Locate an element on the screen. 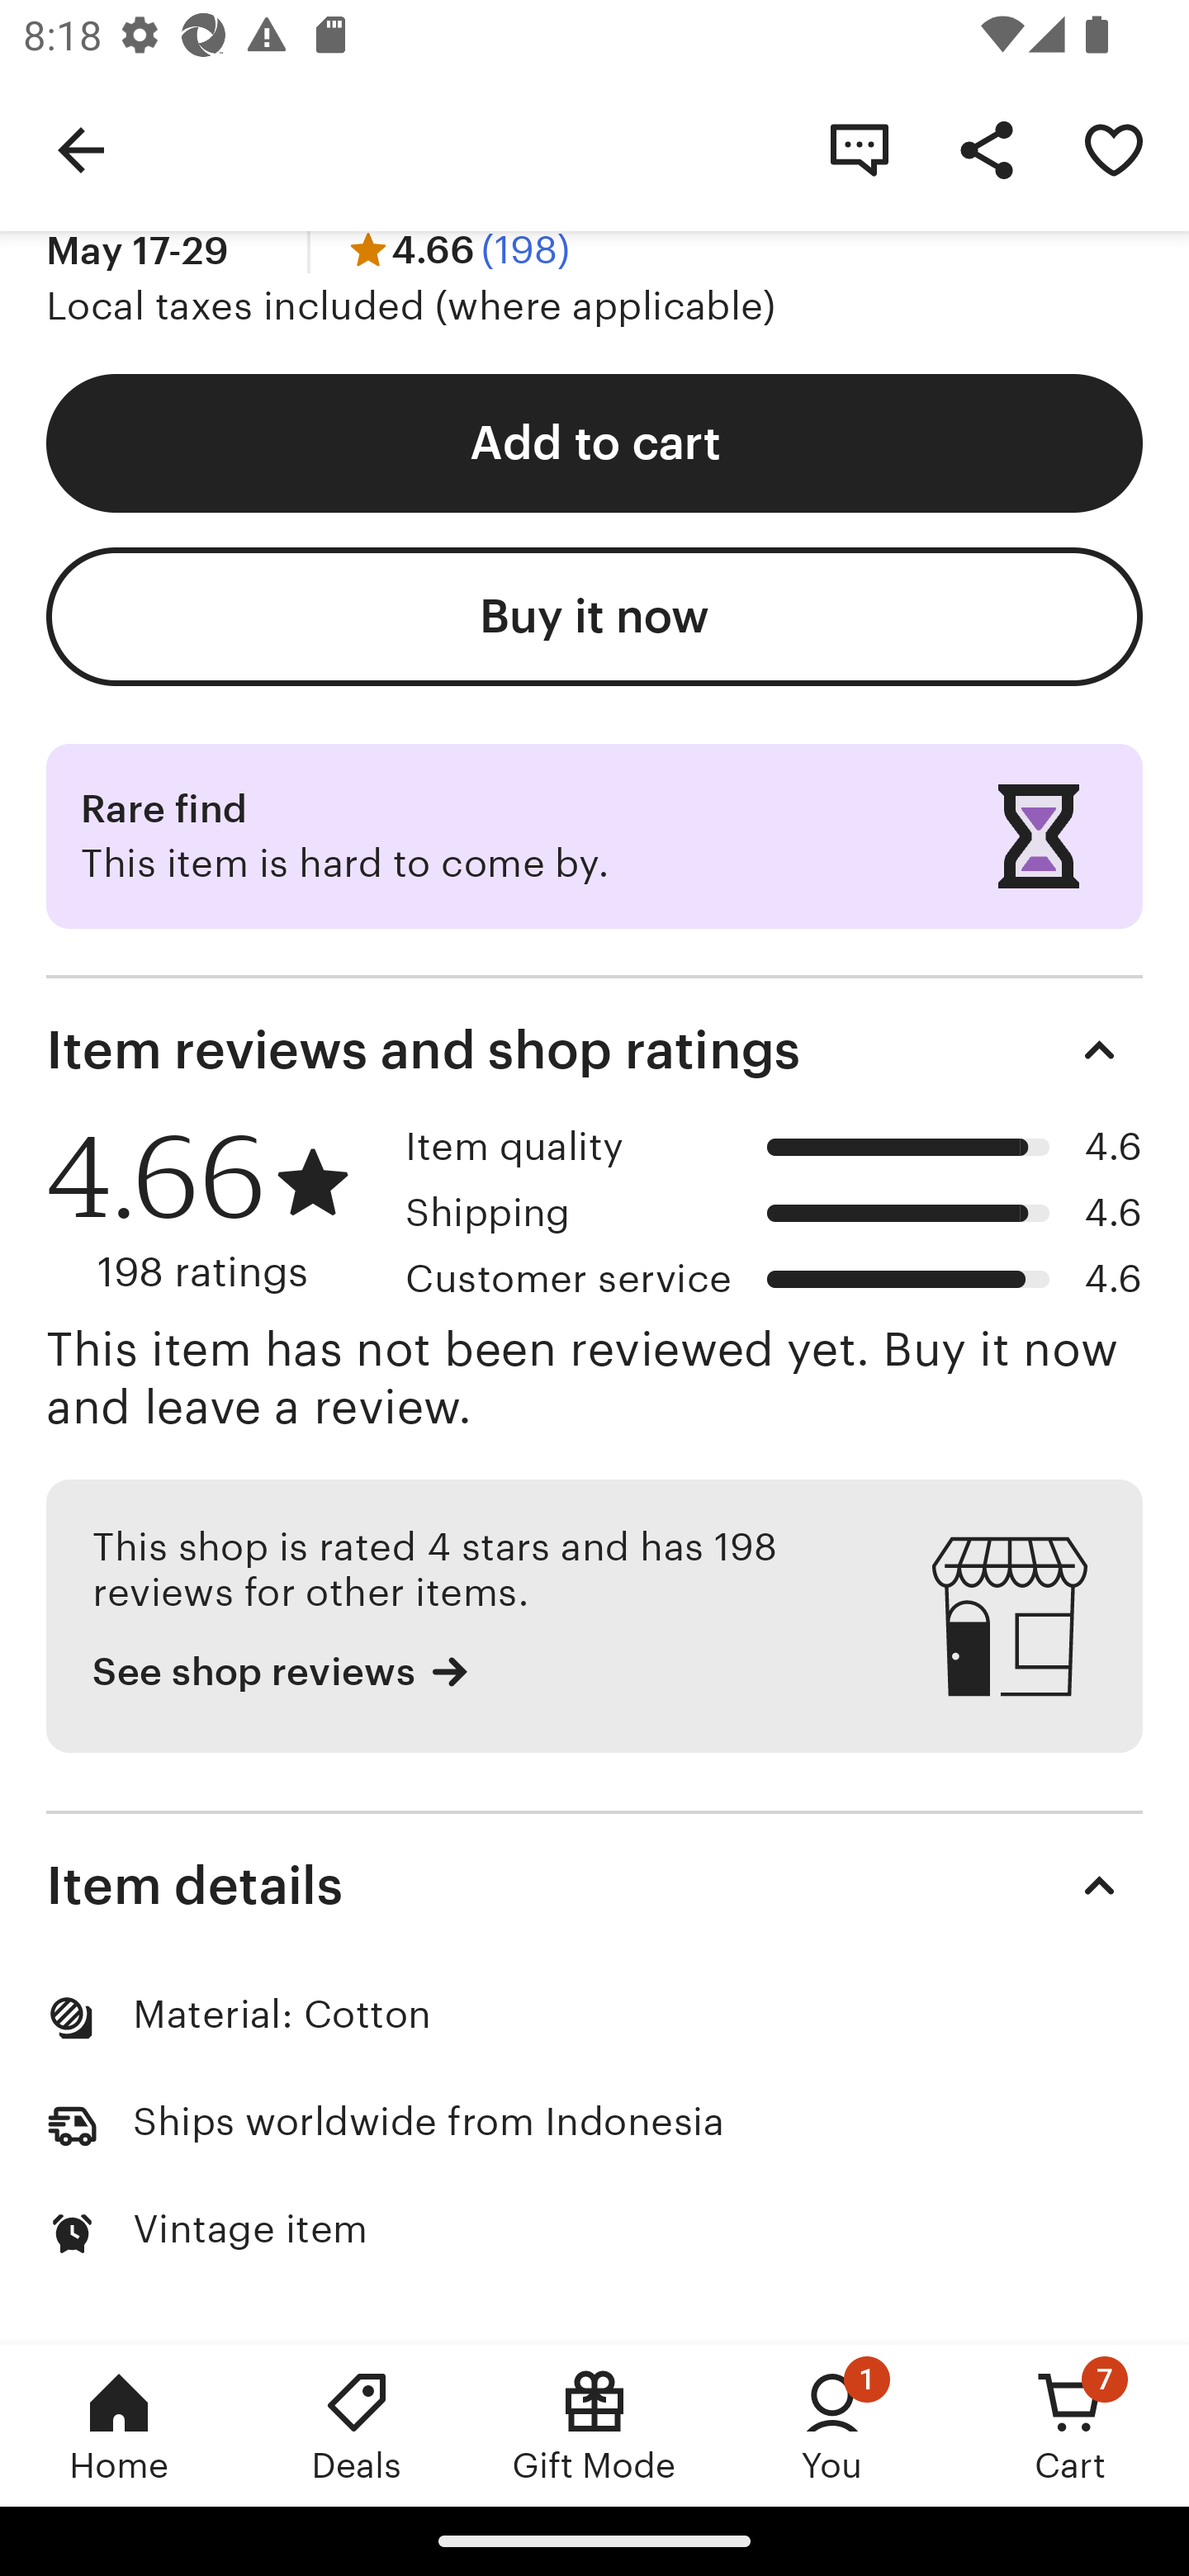 The width and height of the screenshot is (1189, 2576). Share is located at coordinates (986, 149).